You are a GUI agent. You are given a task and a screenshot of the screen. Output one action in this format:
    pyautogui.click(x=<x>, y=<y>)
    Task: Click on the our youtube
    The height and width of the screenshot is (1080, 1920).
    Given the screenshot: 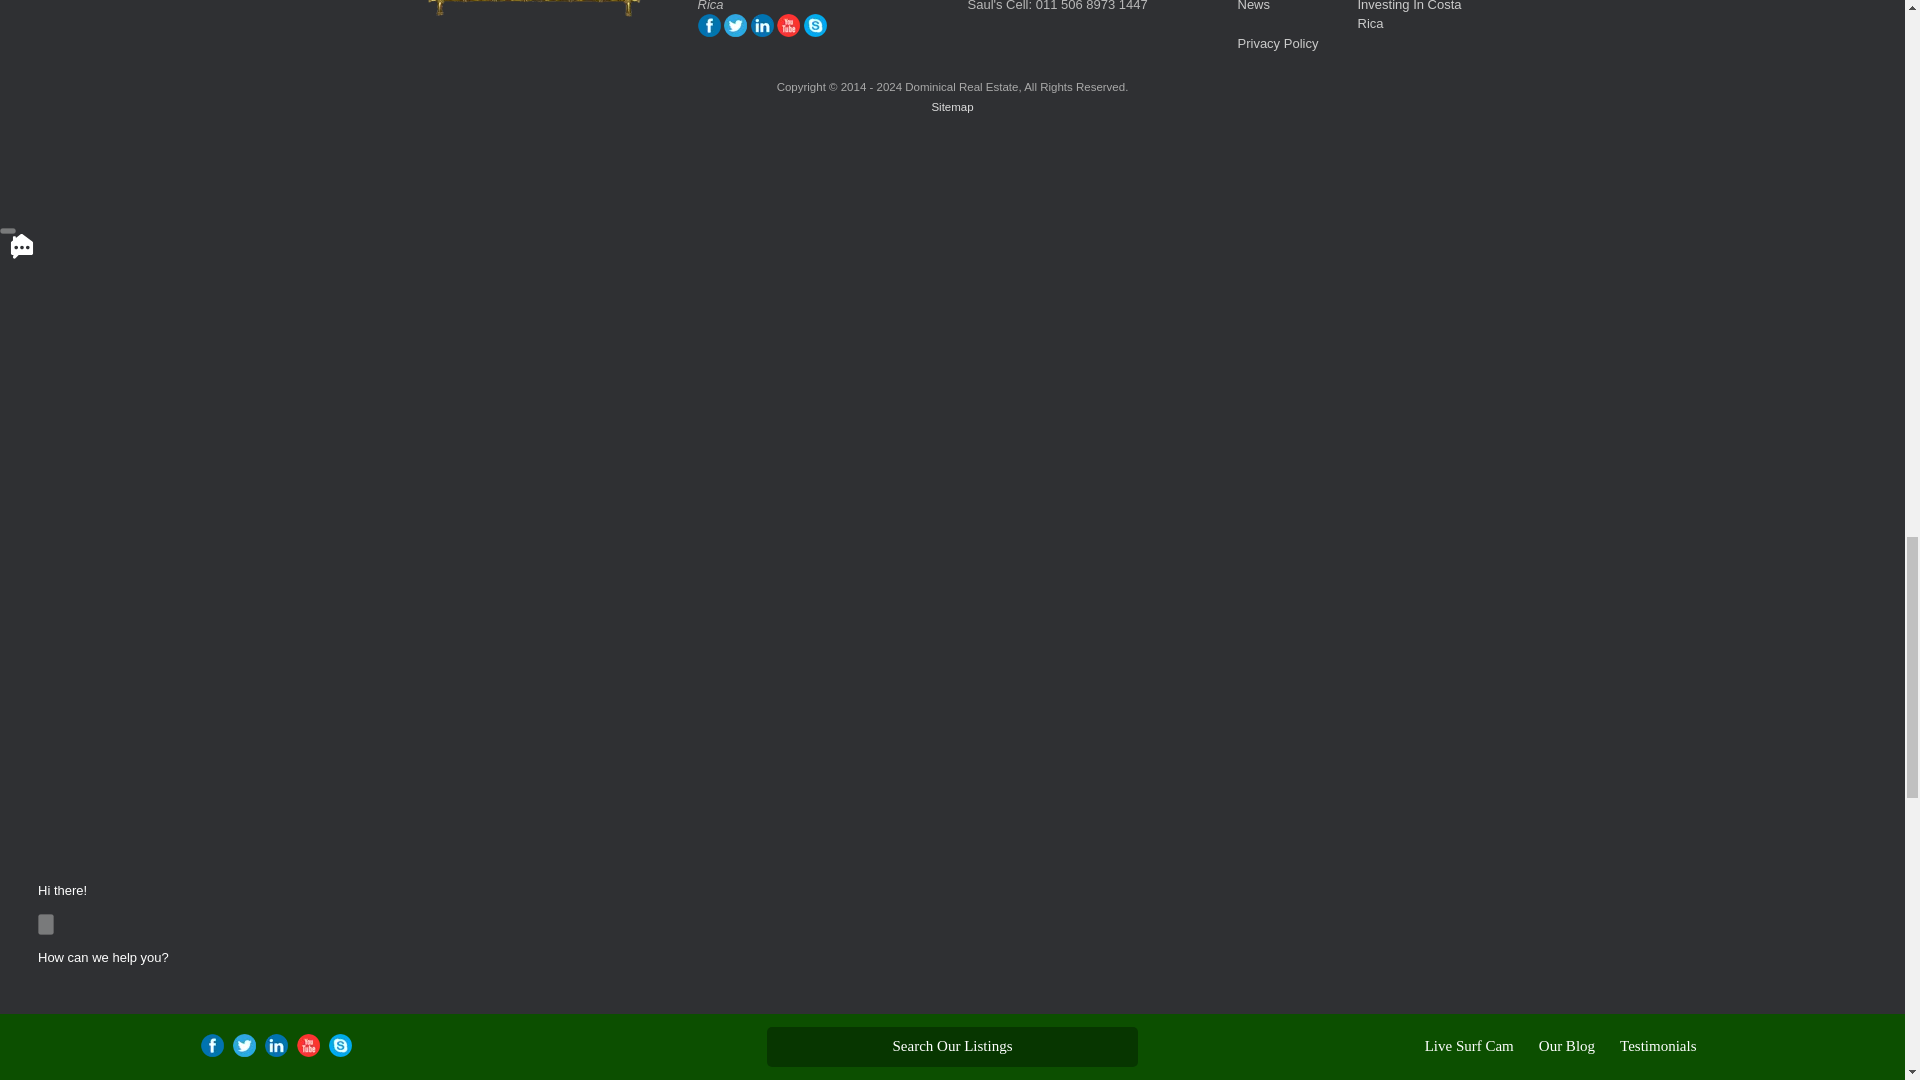 What is the action you would take?
    pyautogui.click(x=788, y=32)
    